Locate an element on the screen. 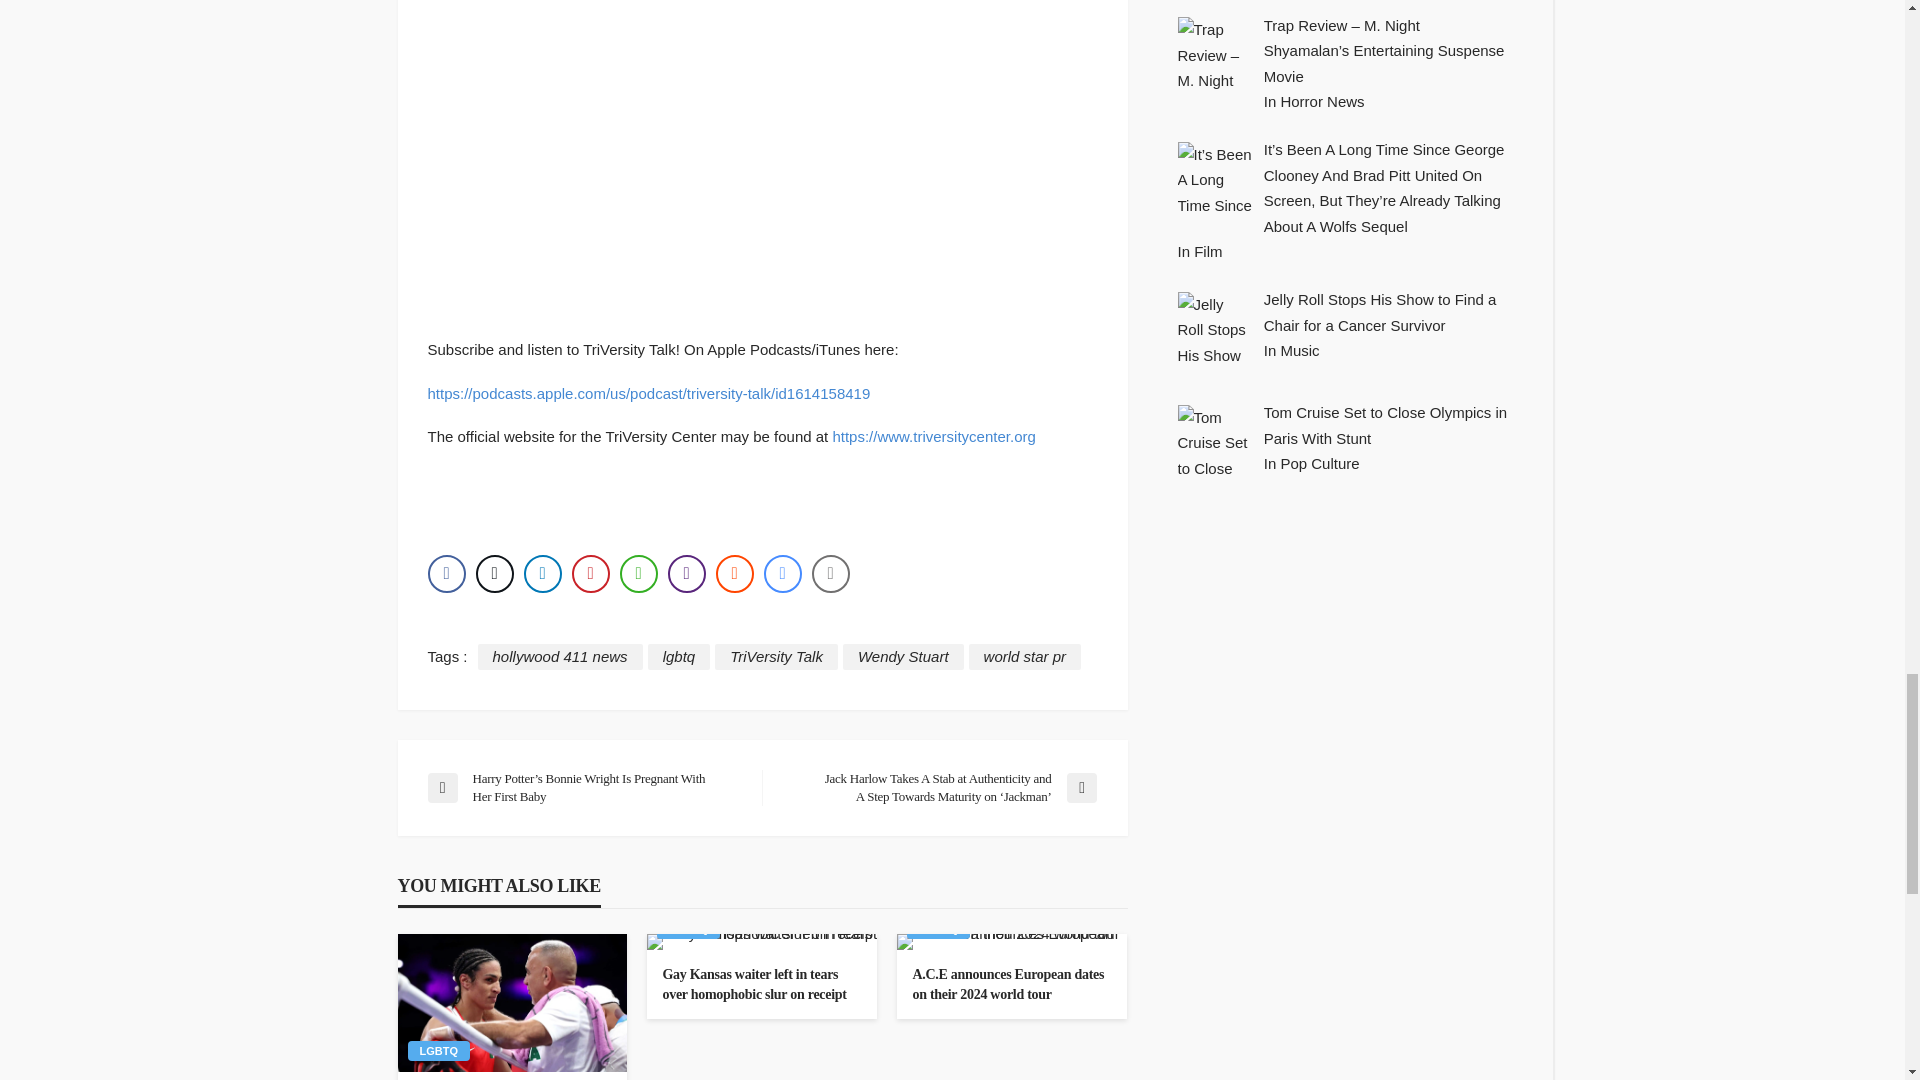 This screenshot has width=1920, height=1080. hollywood 411 news is located at coordinates (560, 656).